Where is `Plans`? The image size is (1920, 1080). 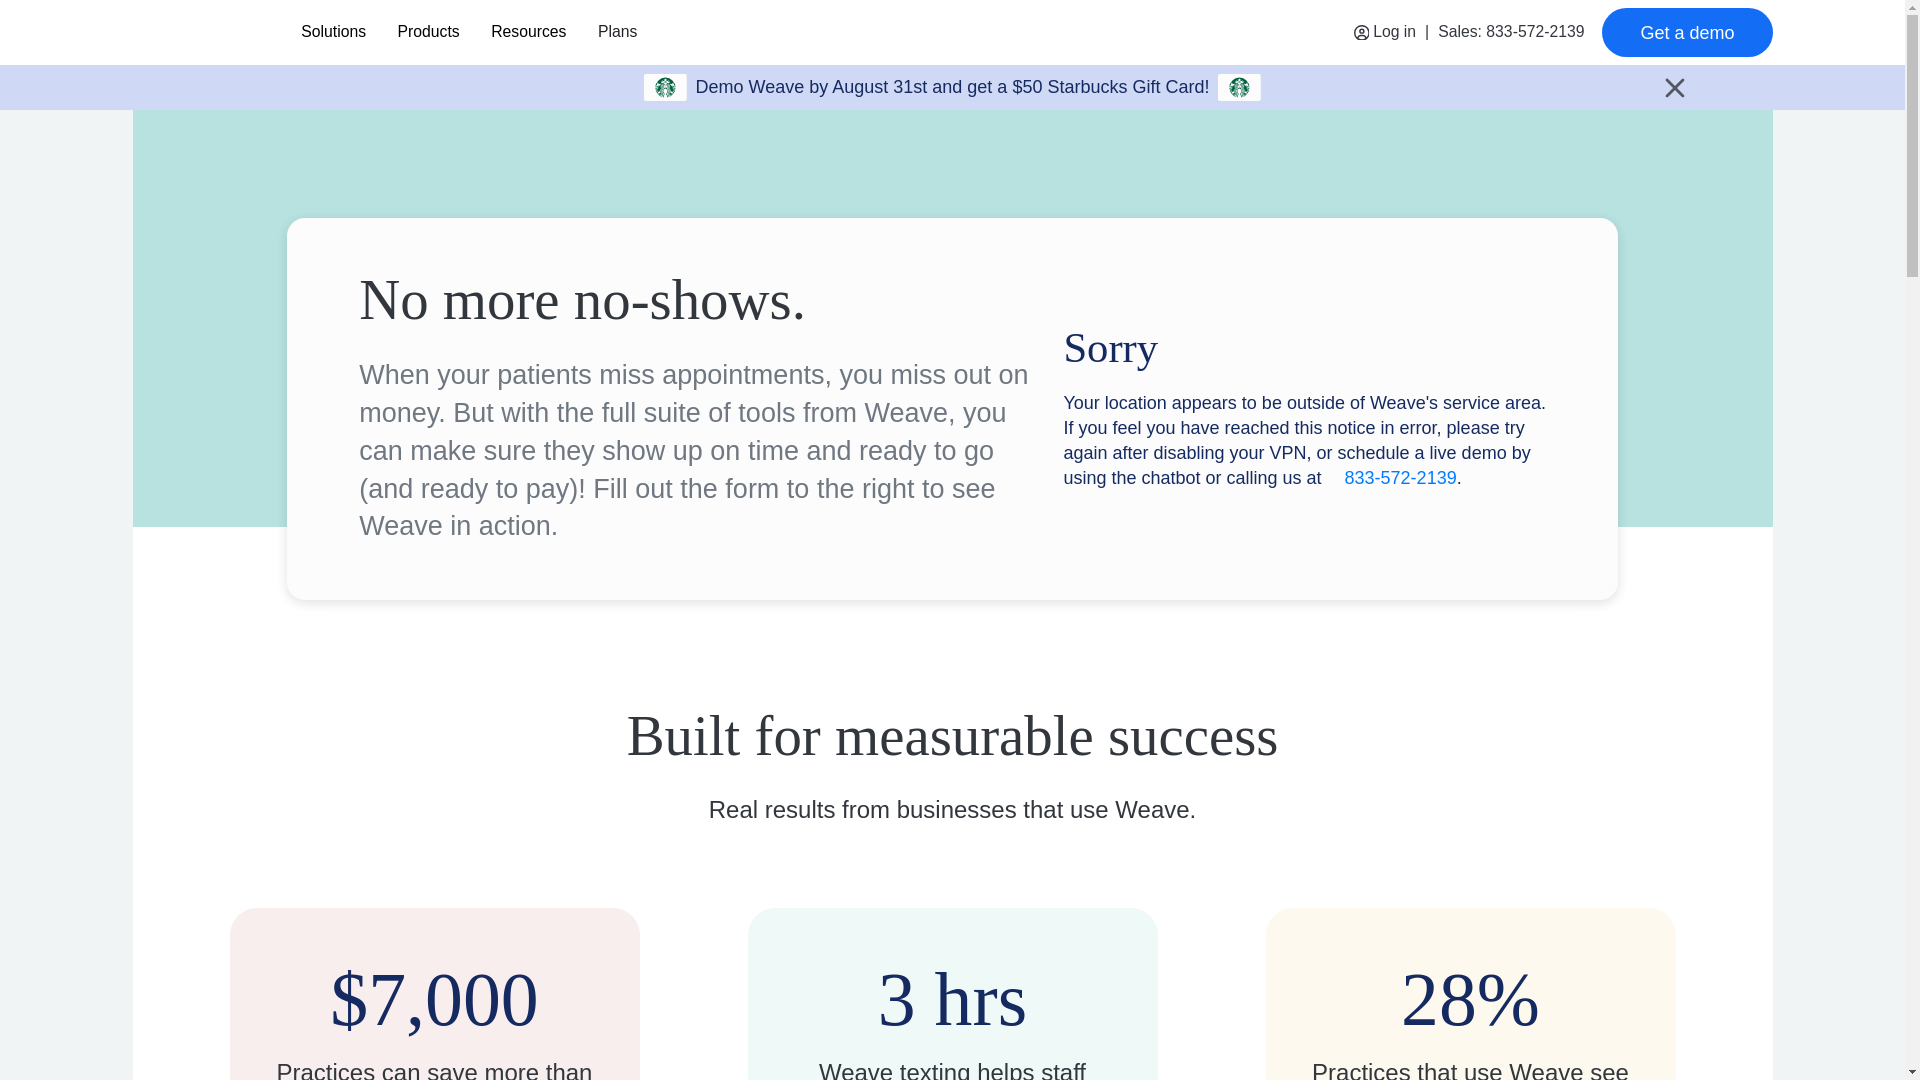 Plans is located at coordinates (616, 32).